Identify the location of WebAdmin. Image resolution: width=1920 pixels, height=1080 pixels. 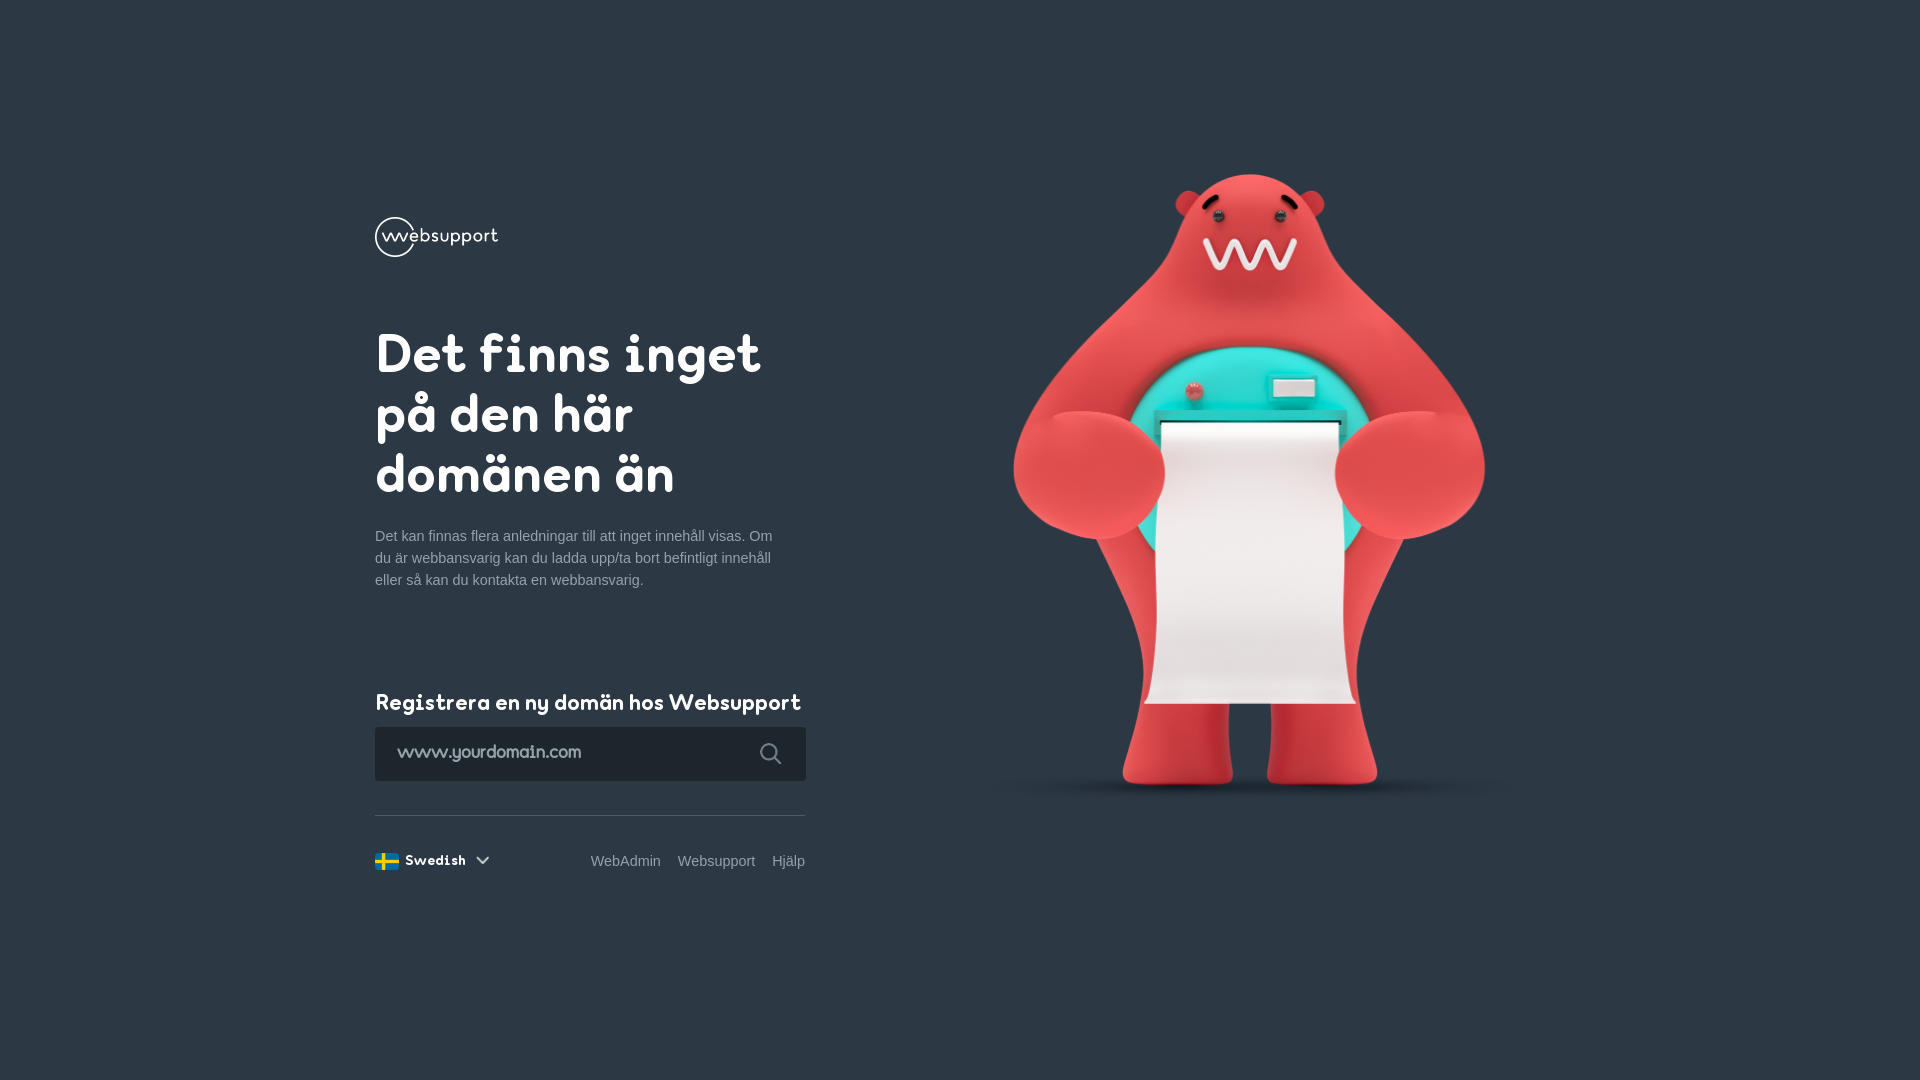
(626, 861).